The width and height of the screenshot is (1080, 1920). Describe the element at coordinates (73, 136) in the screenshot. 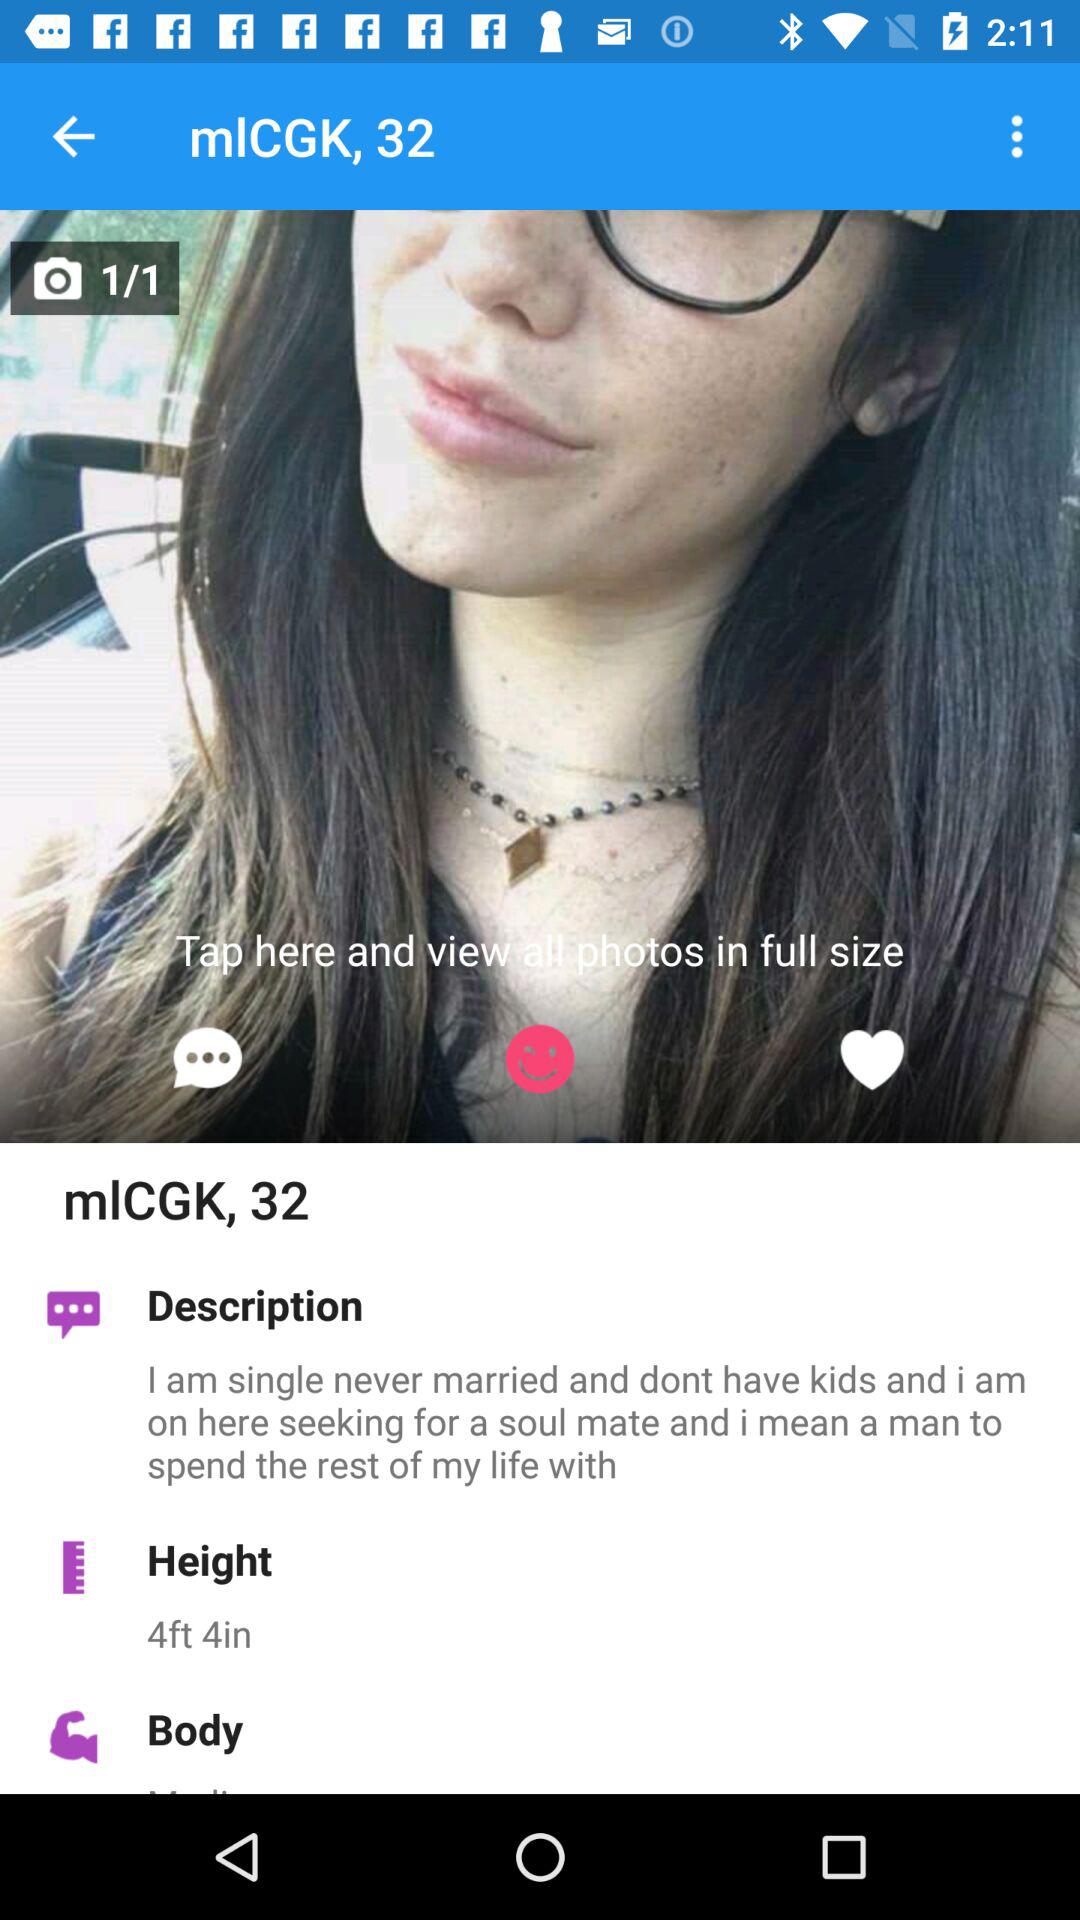

I see `turn on the icon next to the mlcgk, 32` at that location.